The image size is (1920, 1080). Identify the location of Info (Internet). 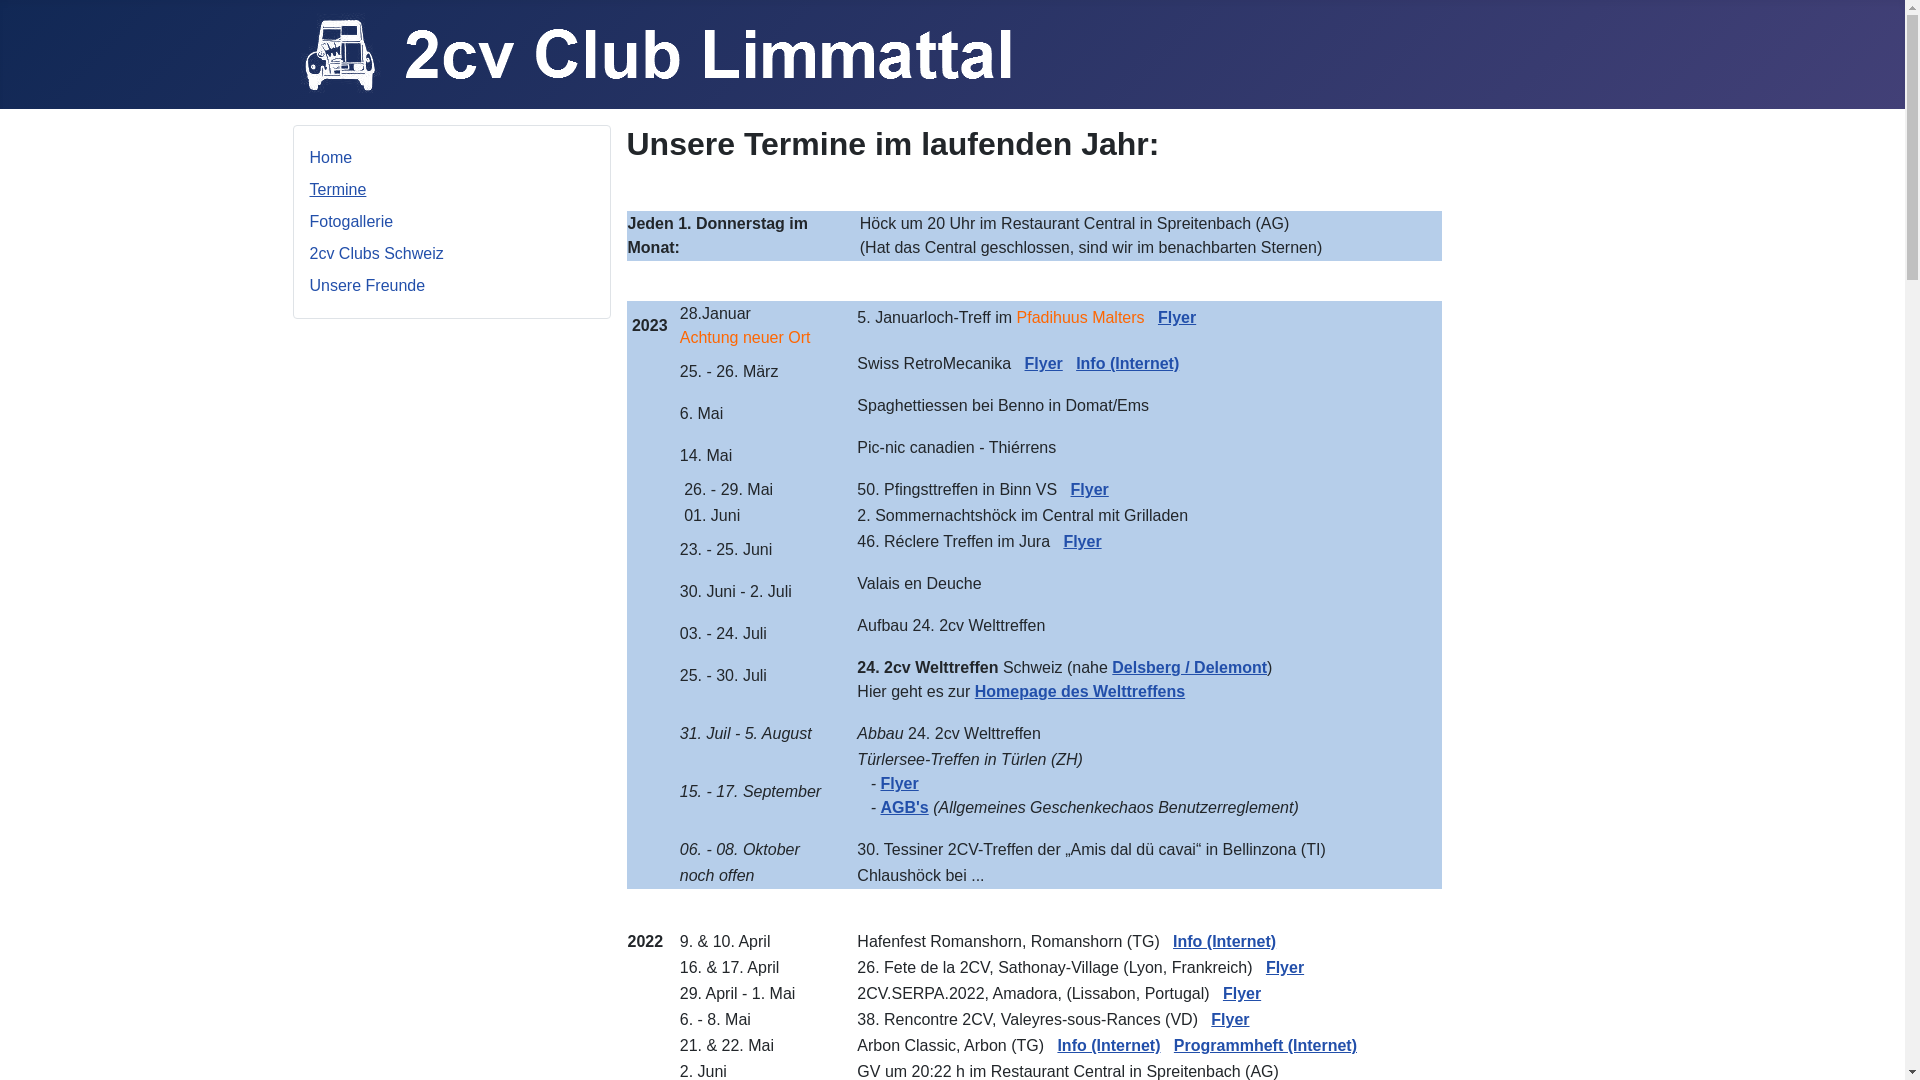
(1224, 942).